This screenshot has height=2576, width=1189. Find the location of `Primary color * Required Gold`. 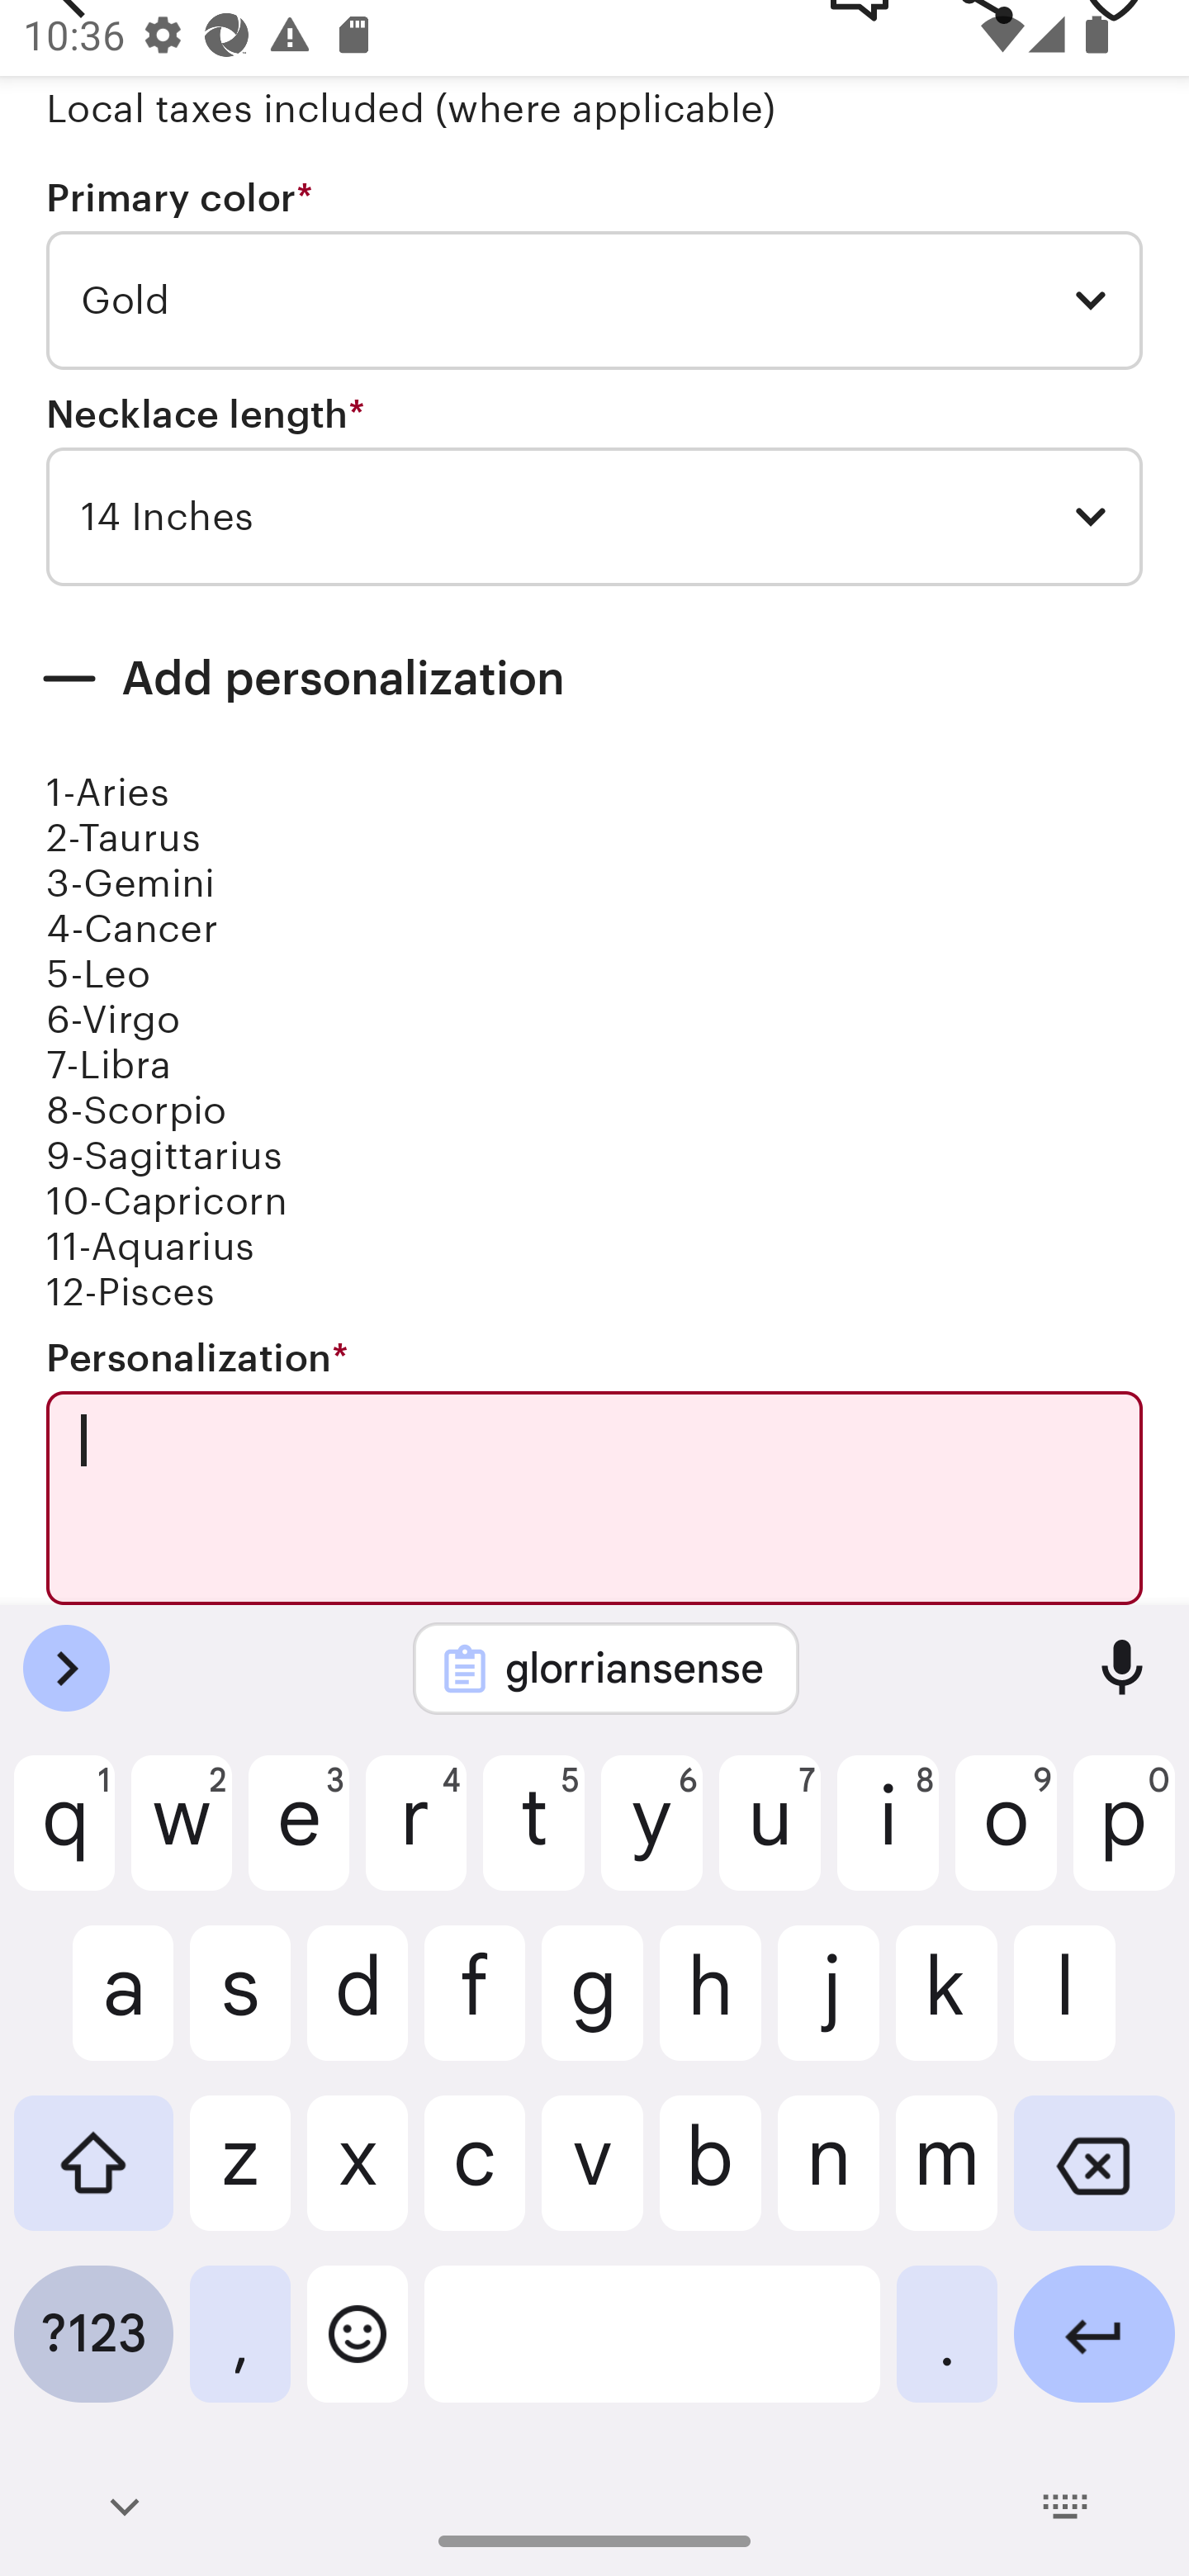

Primary color * Required Gold is located at coordinates (594, 274).